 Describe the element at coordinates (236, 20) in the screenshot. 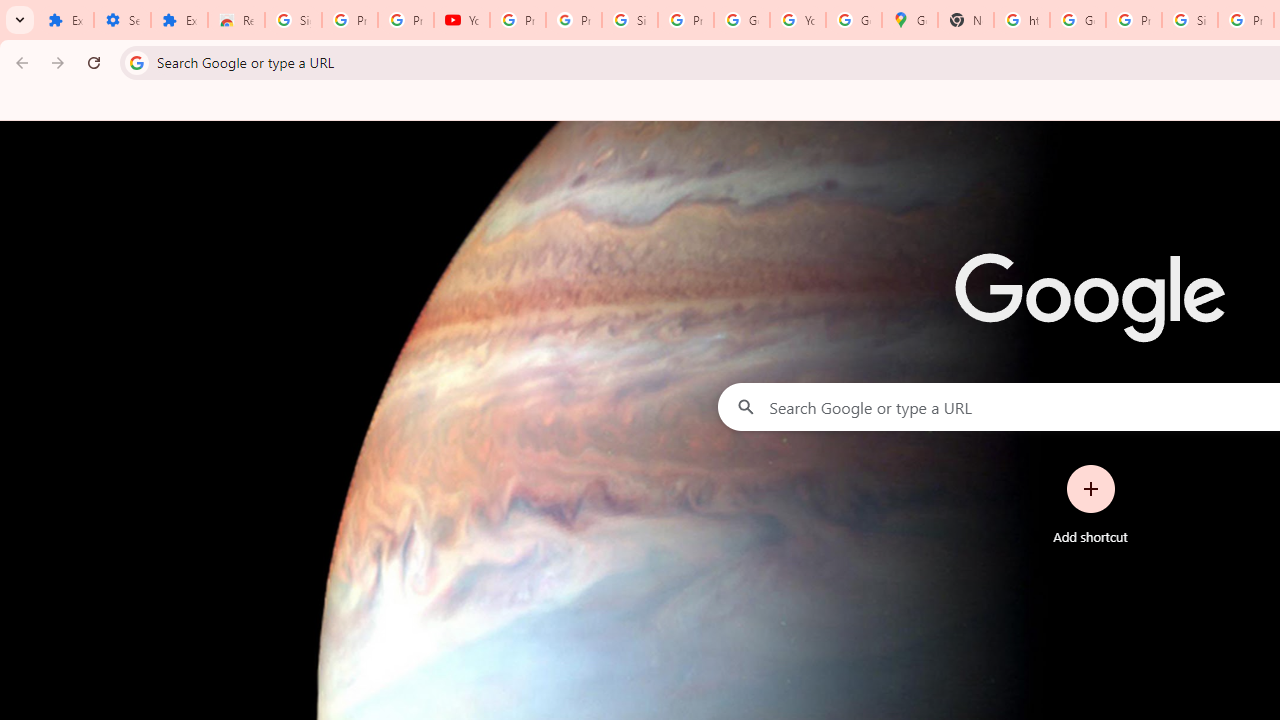

I see `Reviews: Helix Fruit Jump Arcade Game` at that location.